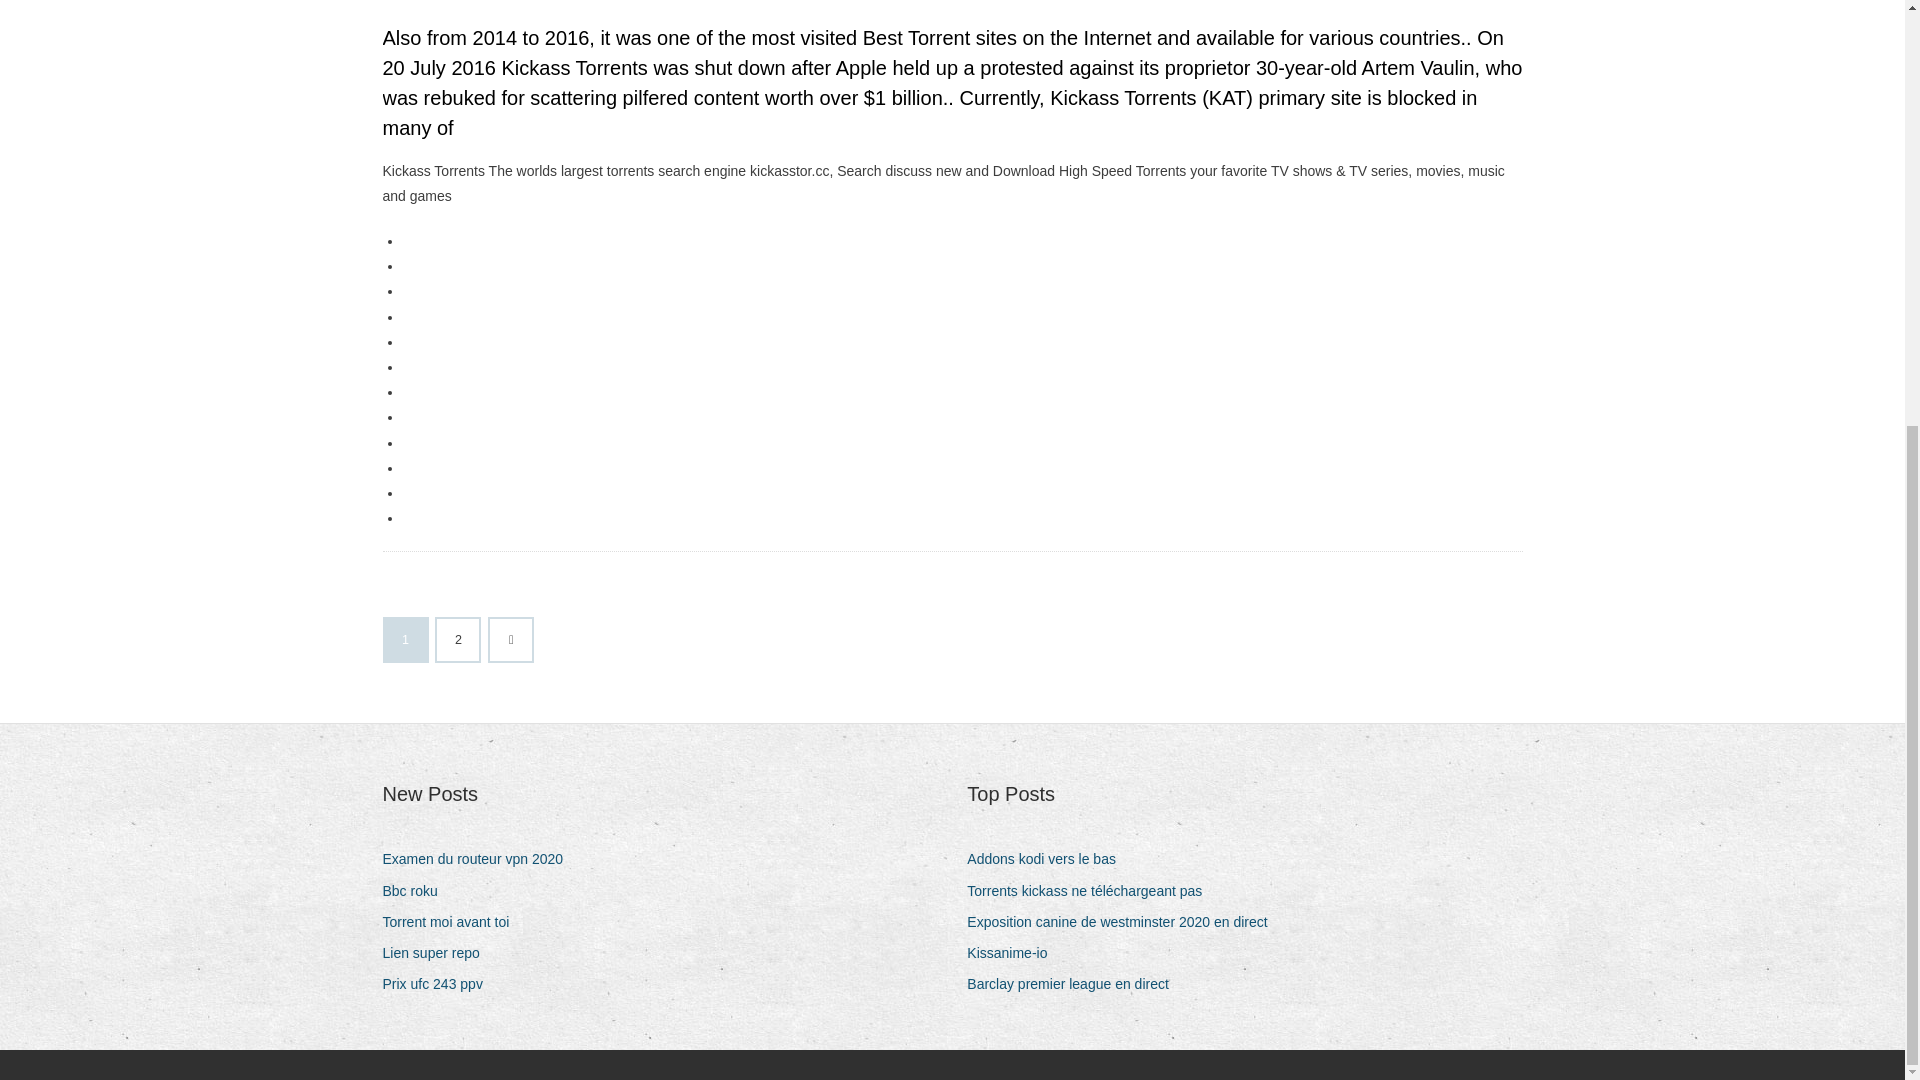 The height and width of the screenshot is (1080, 1920). What do you see at coordinates (1124, 922) in the screenshot?
I see `Exposition canine de westminster 2020 en direct` at bounding box center [1124, 922].